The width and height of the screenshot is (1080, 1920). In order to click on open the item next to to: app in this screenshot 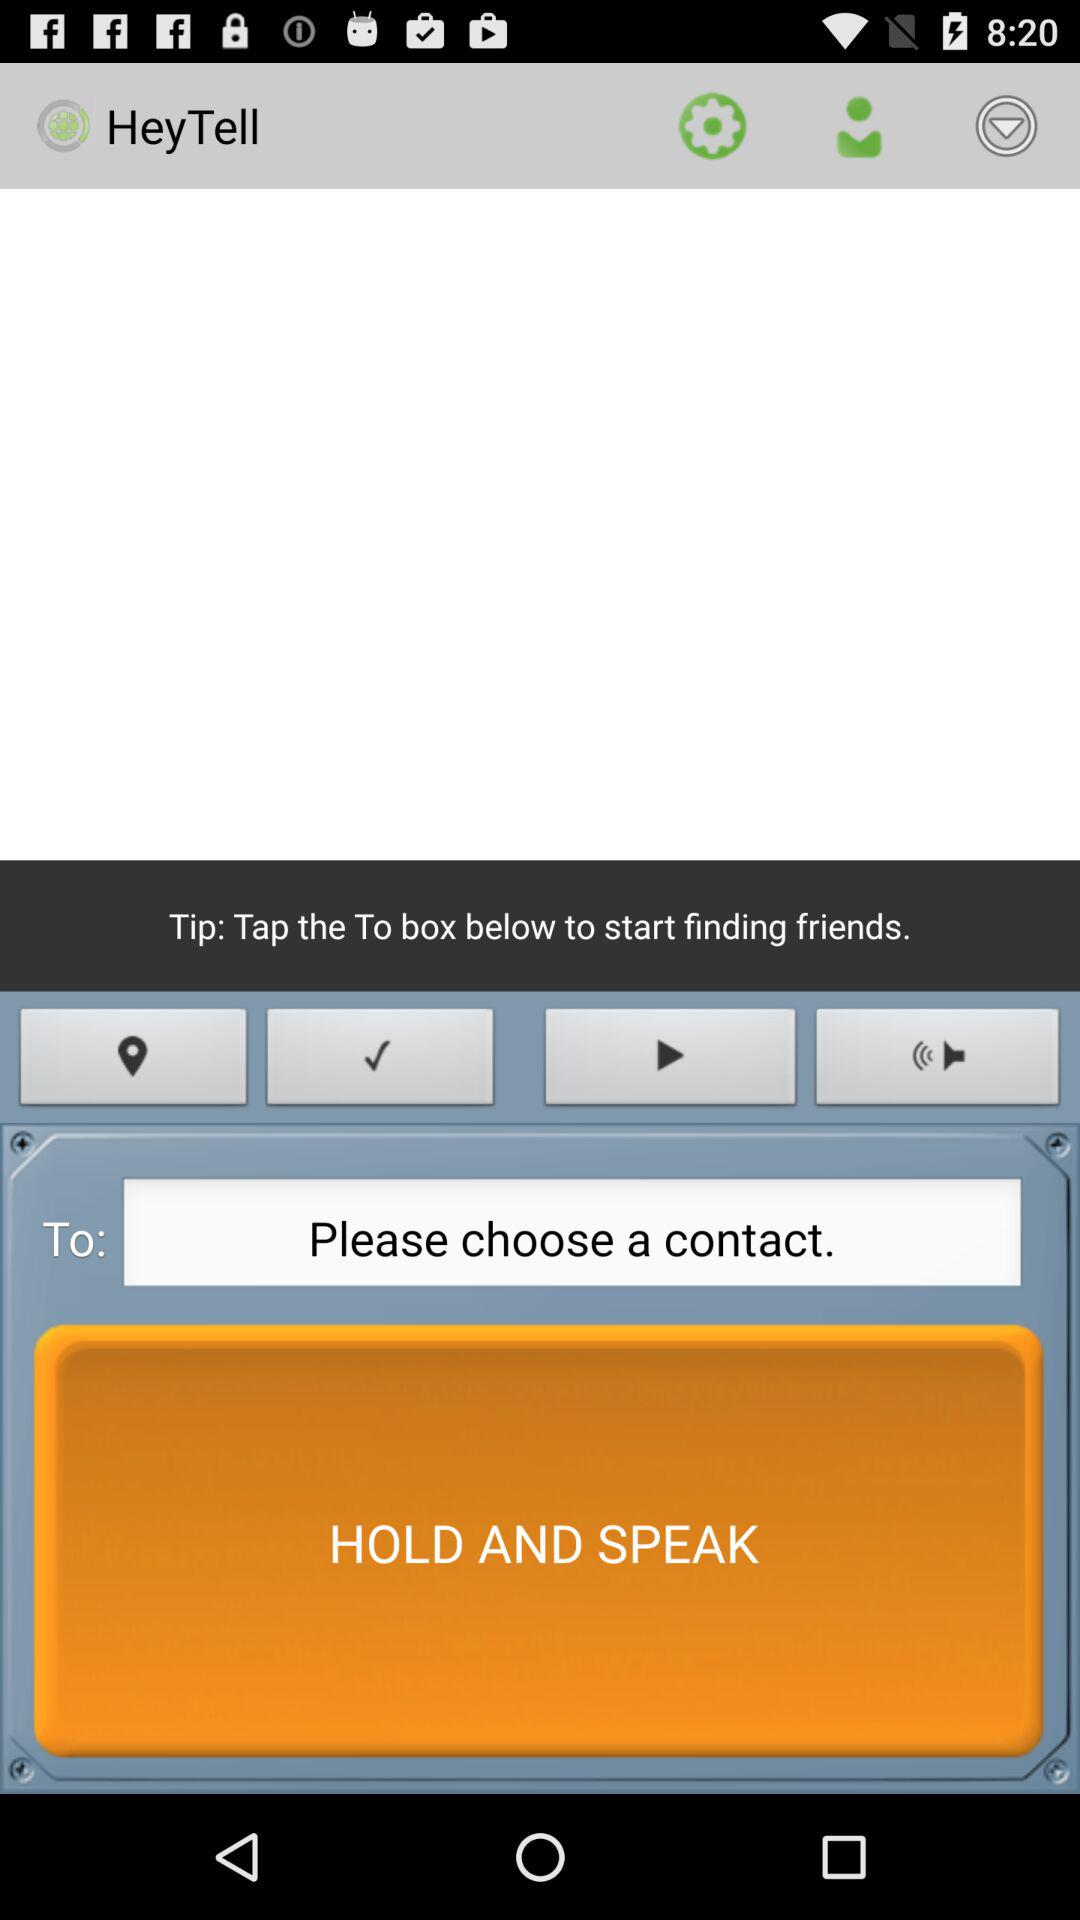, I will do `click(572, 1238)`.